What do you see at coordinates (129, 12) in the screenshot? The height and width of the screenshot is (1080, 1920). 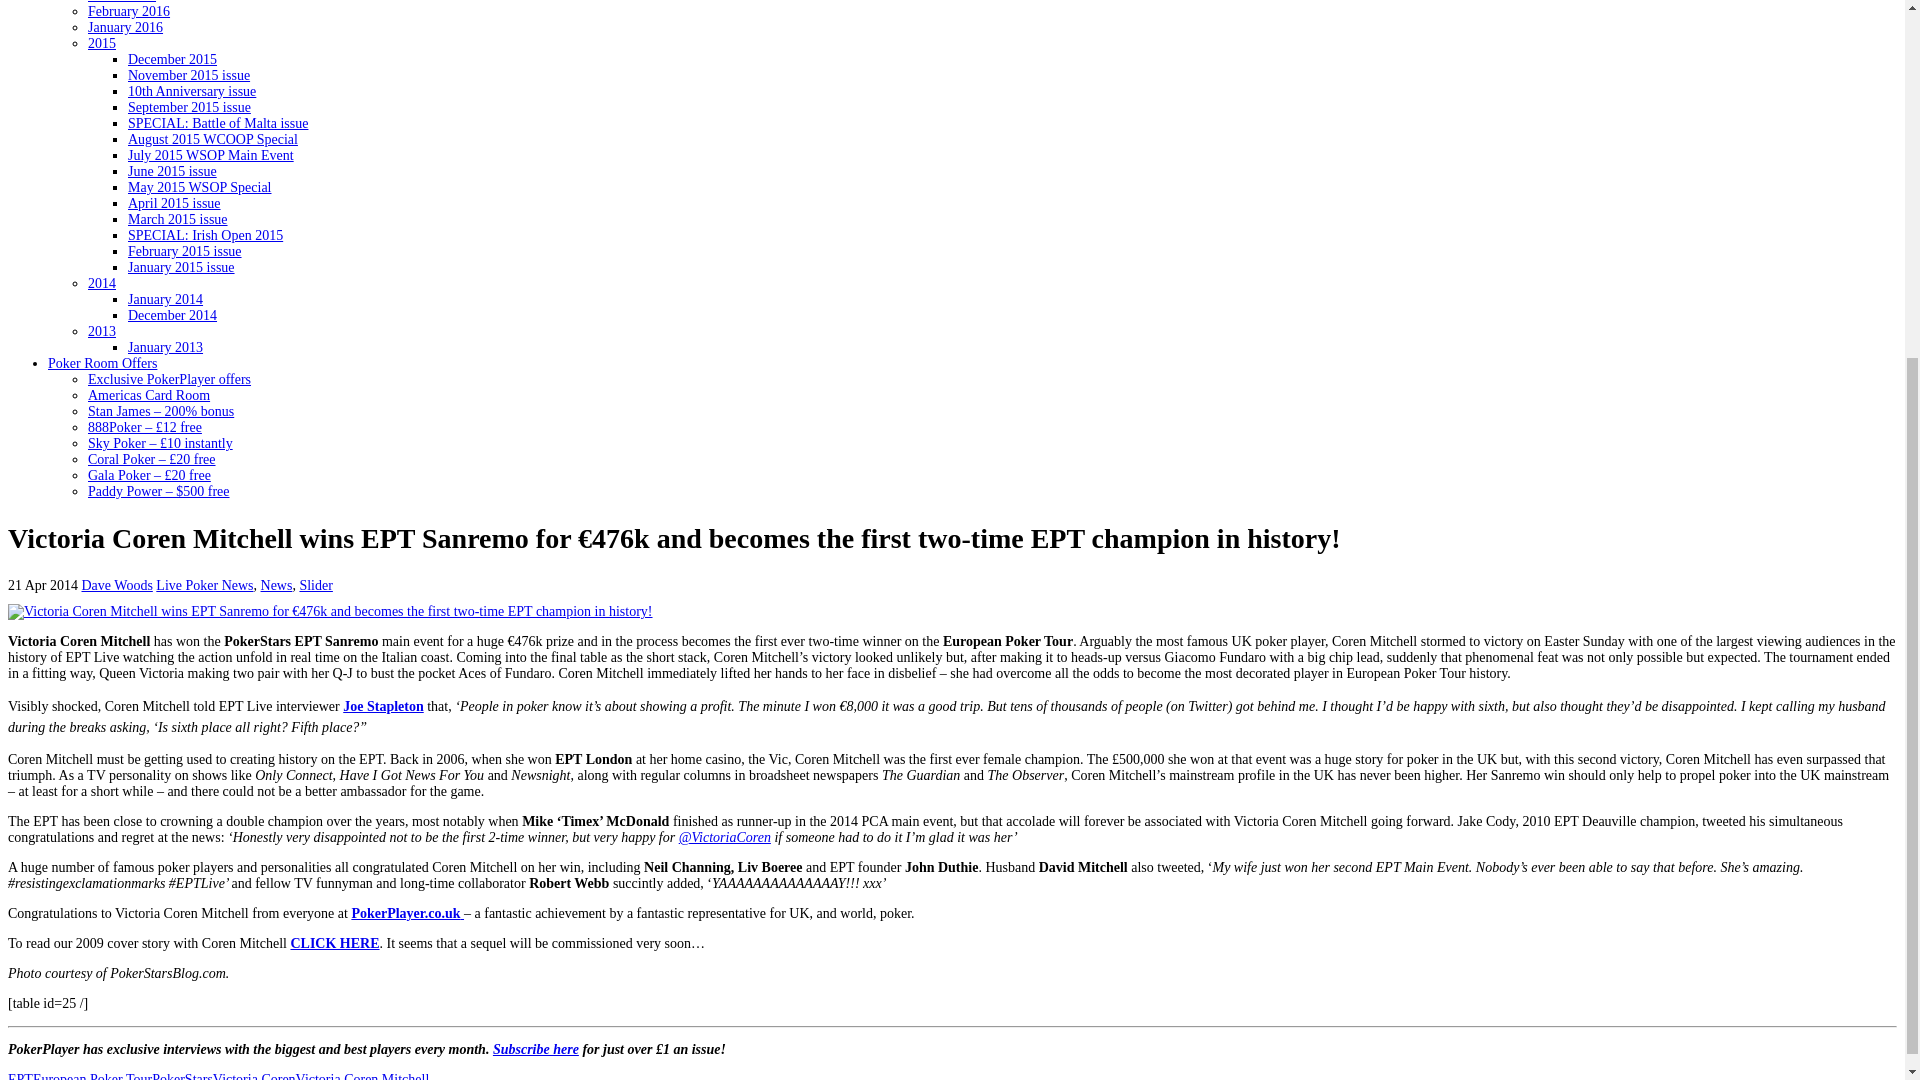 I see `February 2016` at bounding box center [129, 12].